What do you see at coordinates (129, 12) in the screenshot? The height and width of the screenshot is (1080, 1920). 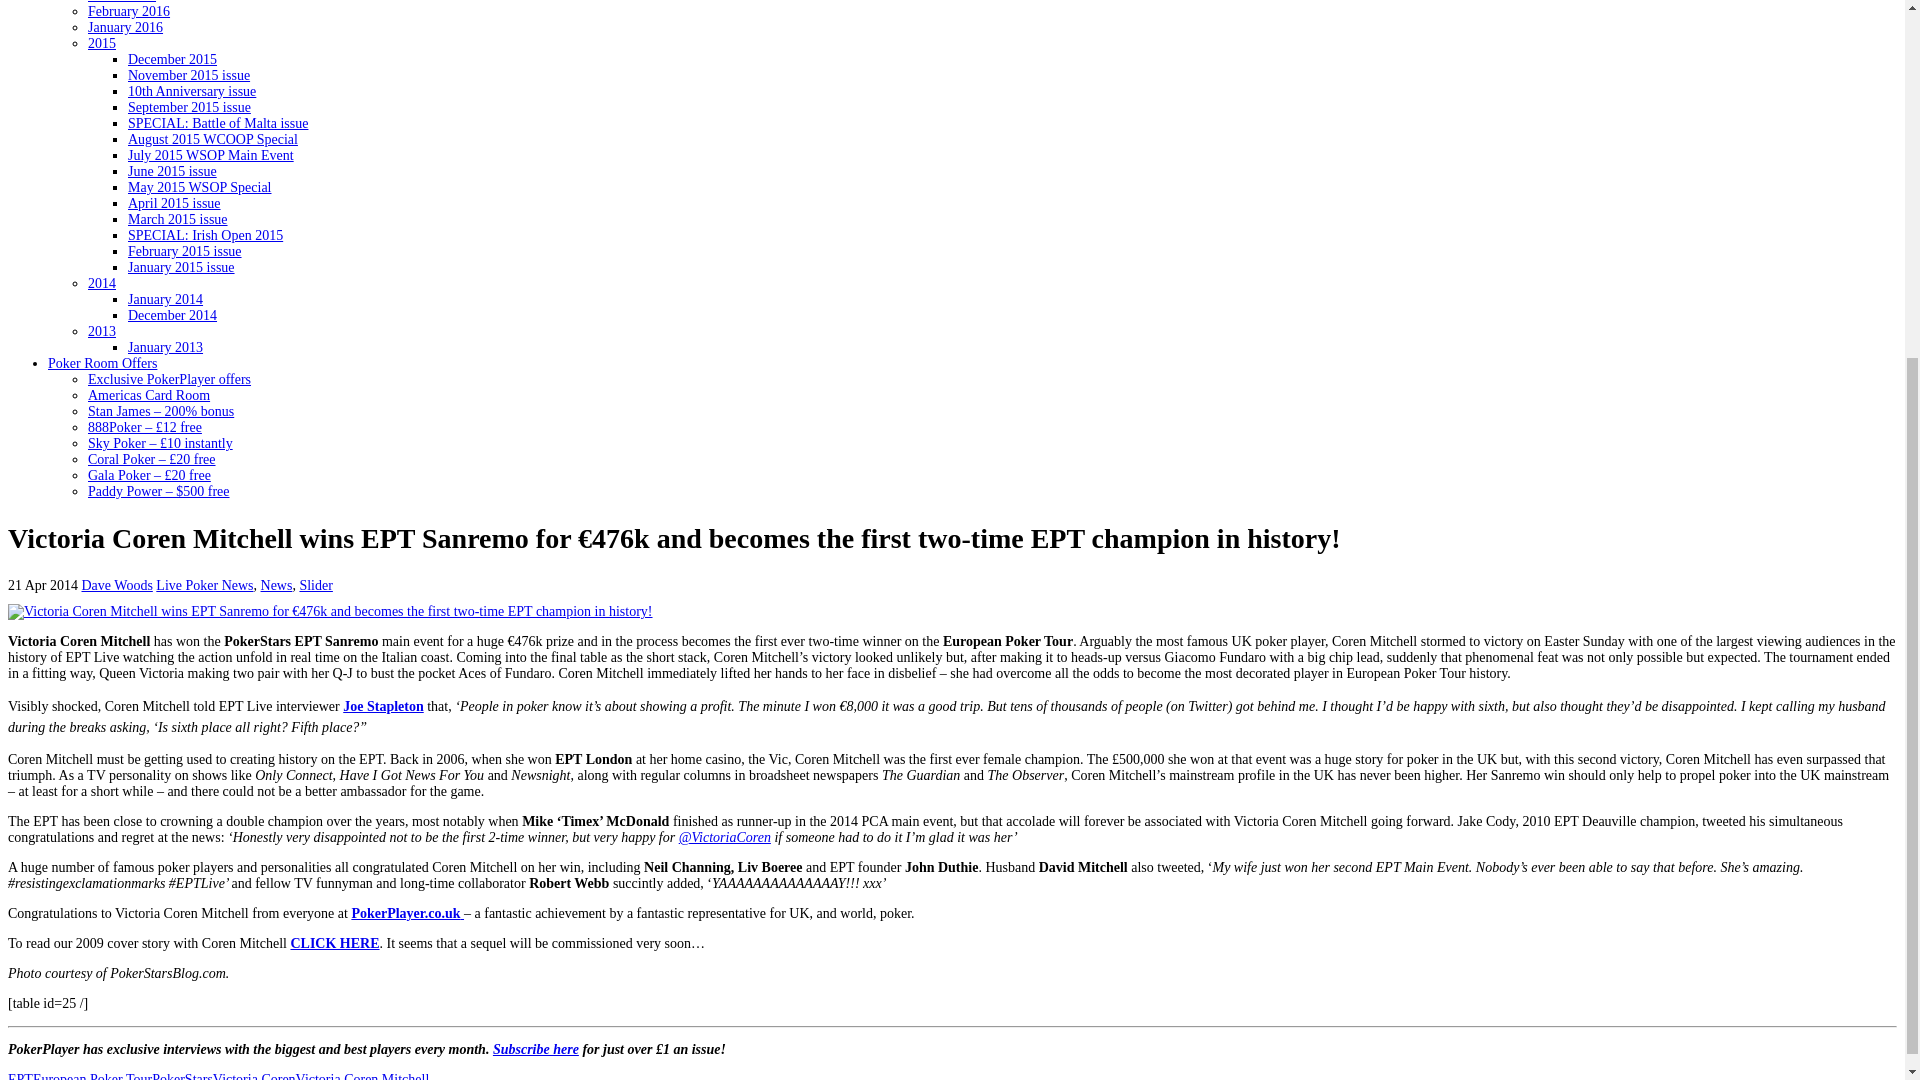 I see `February 2016` at bounding box center [129, 12].